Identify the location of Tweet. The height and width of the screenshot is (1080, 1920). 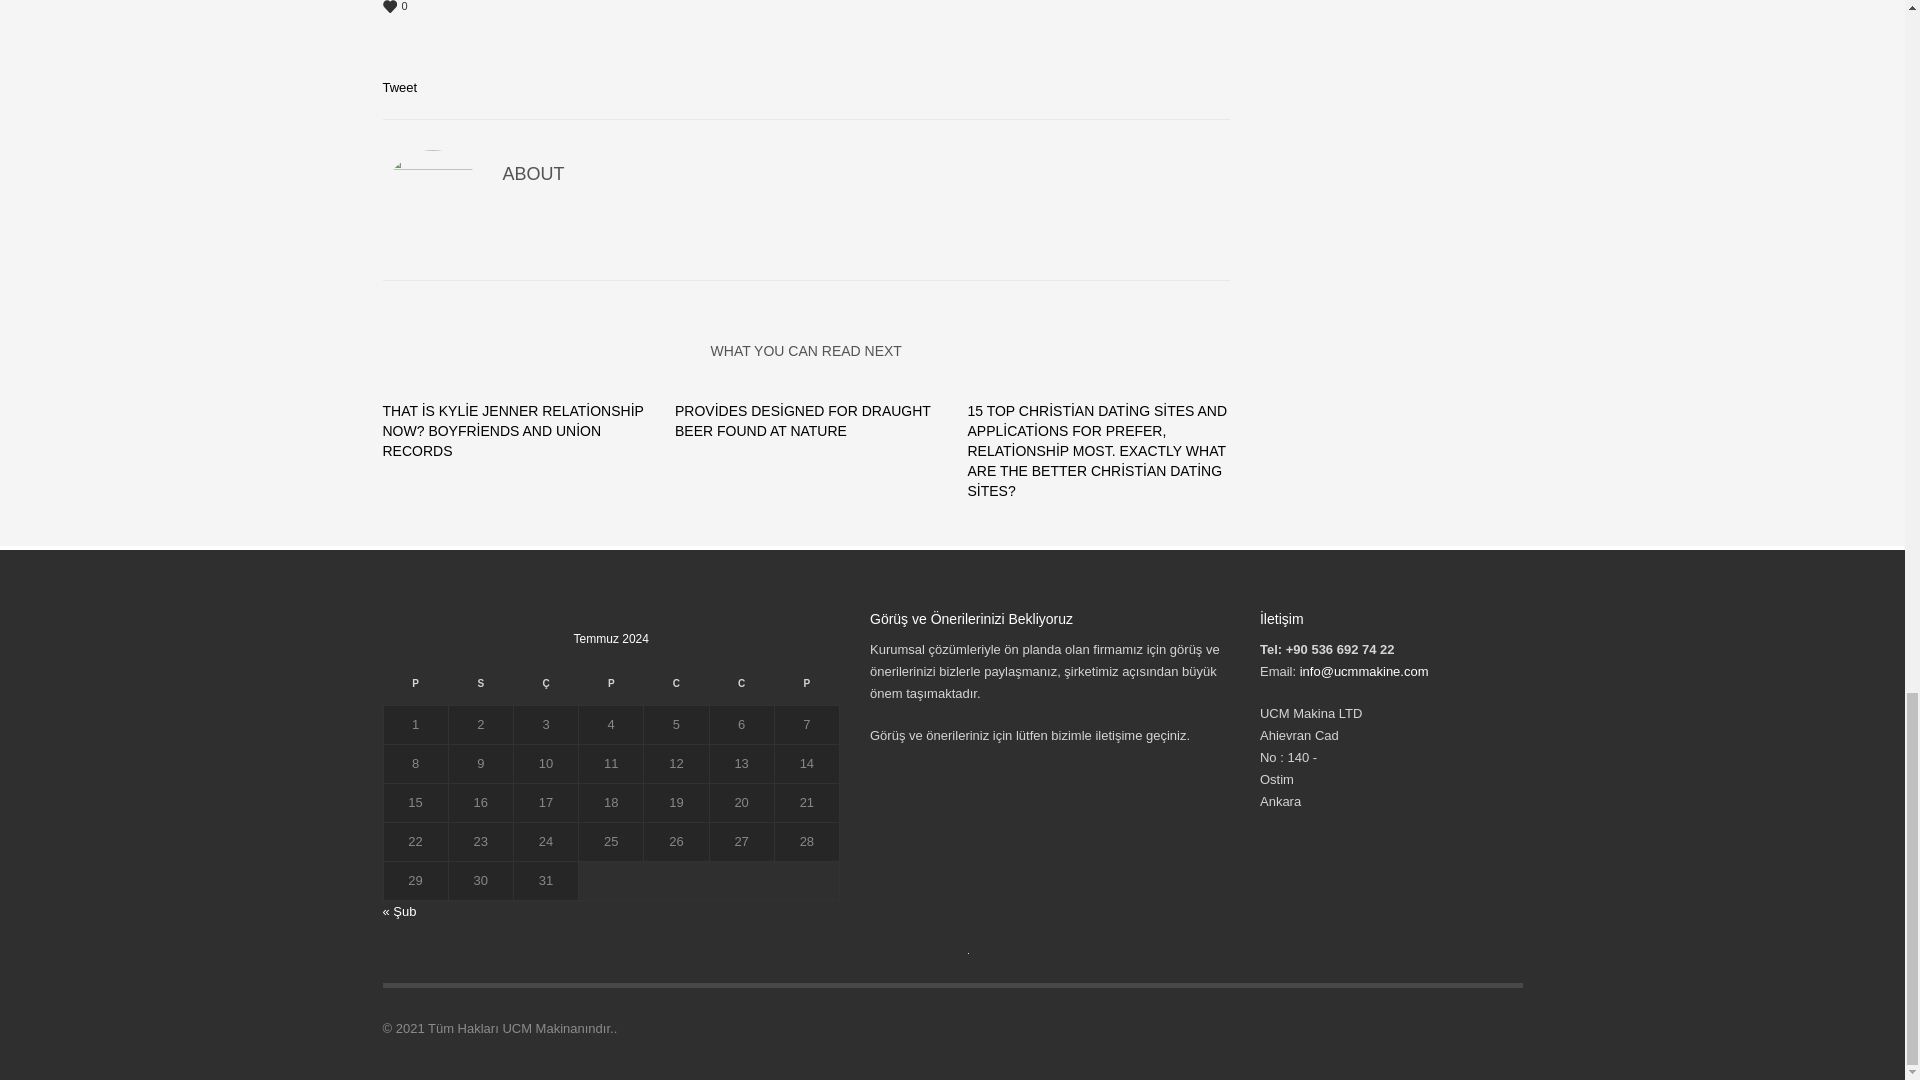
(399, 87).